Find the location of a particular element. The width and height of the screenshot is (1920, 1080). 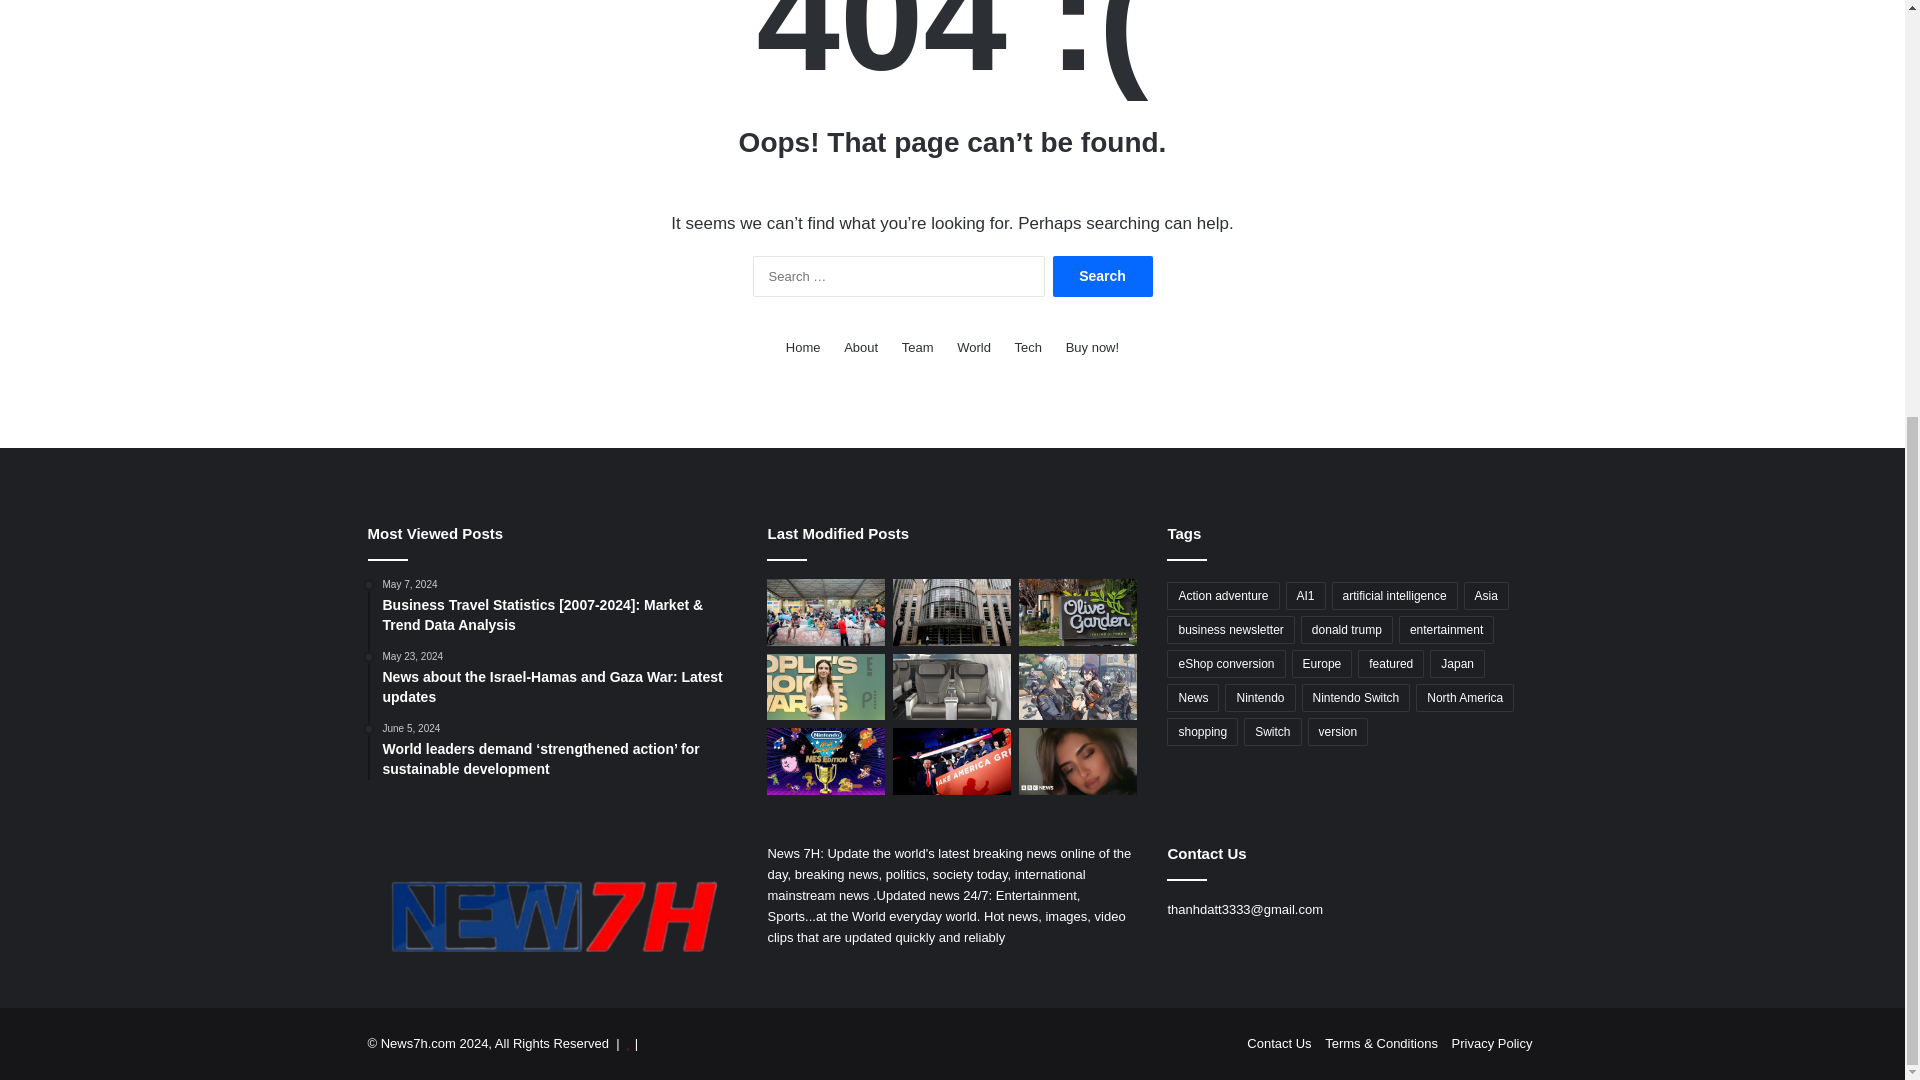

Asia is located at coordinates (1486, 596).